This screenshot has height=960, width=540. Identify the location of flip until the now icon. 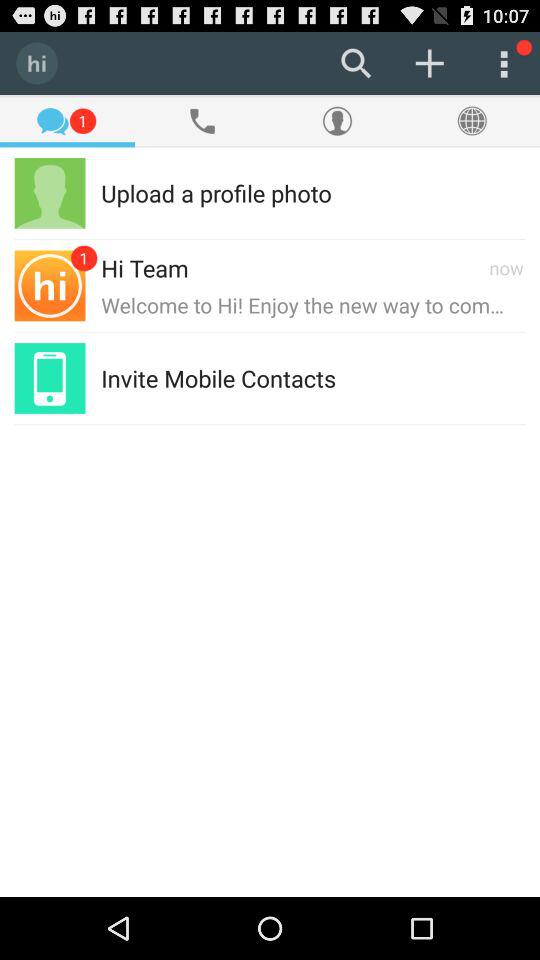
(506, 268).